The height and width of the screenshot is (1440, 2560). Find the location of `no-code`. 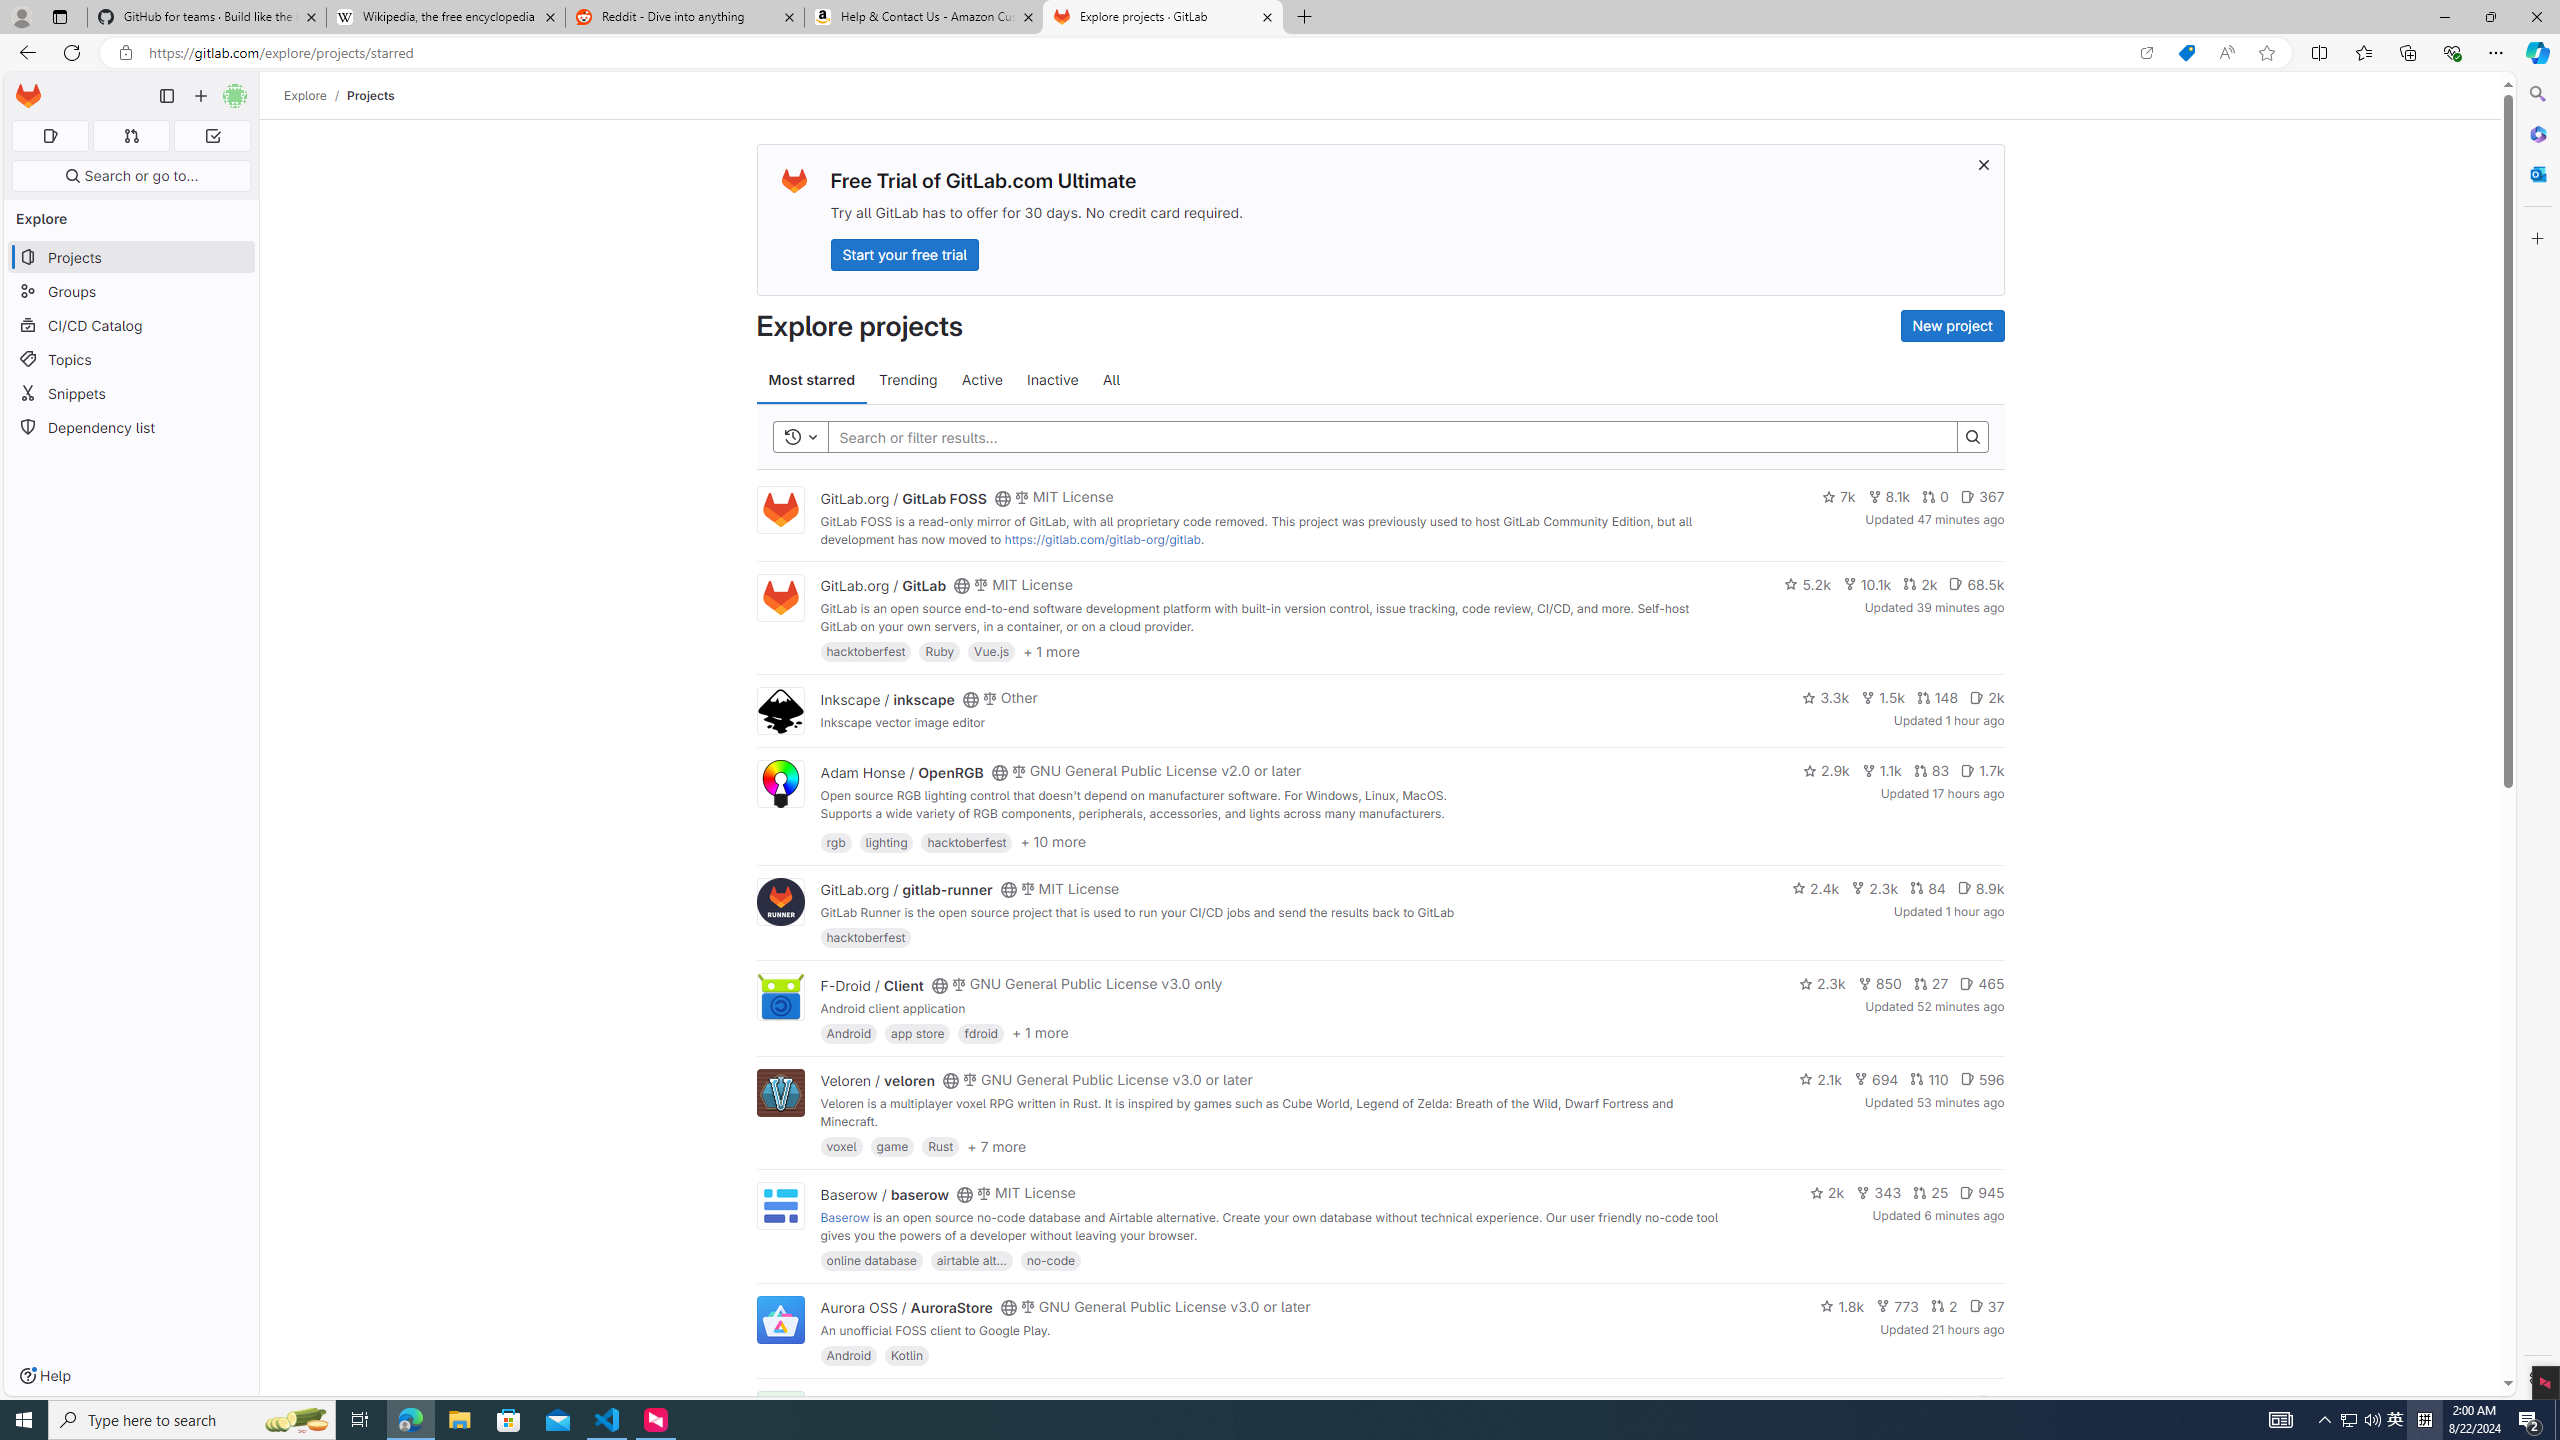

no-code is located at coordinates (1050, 1259).